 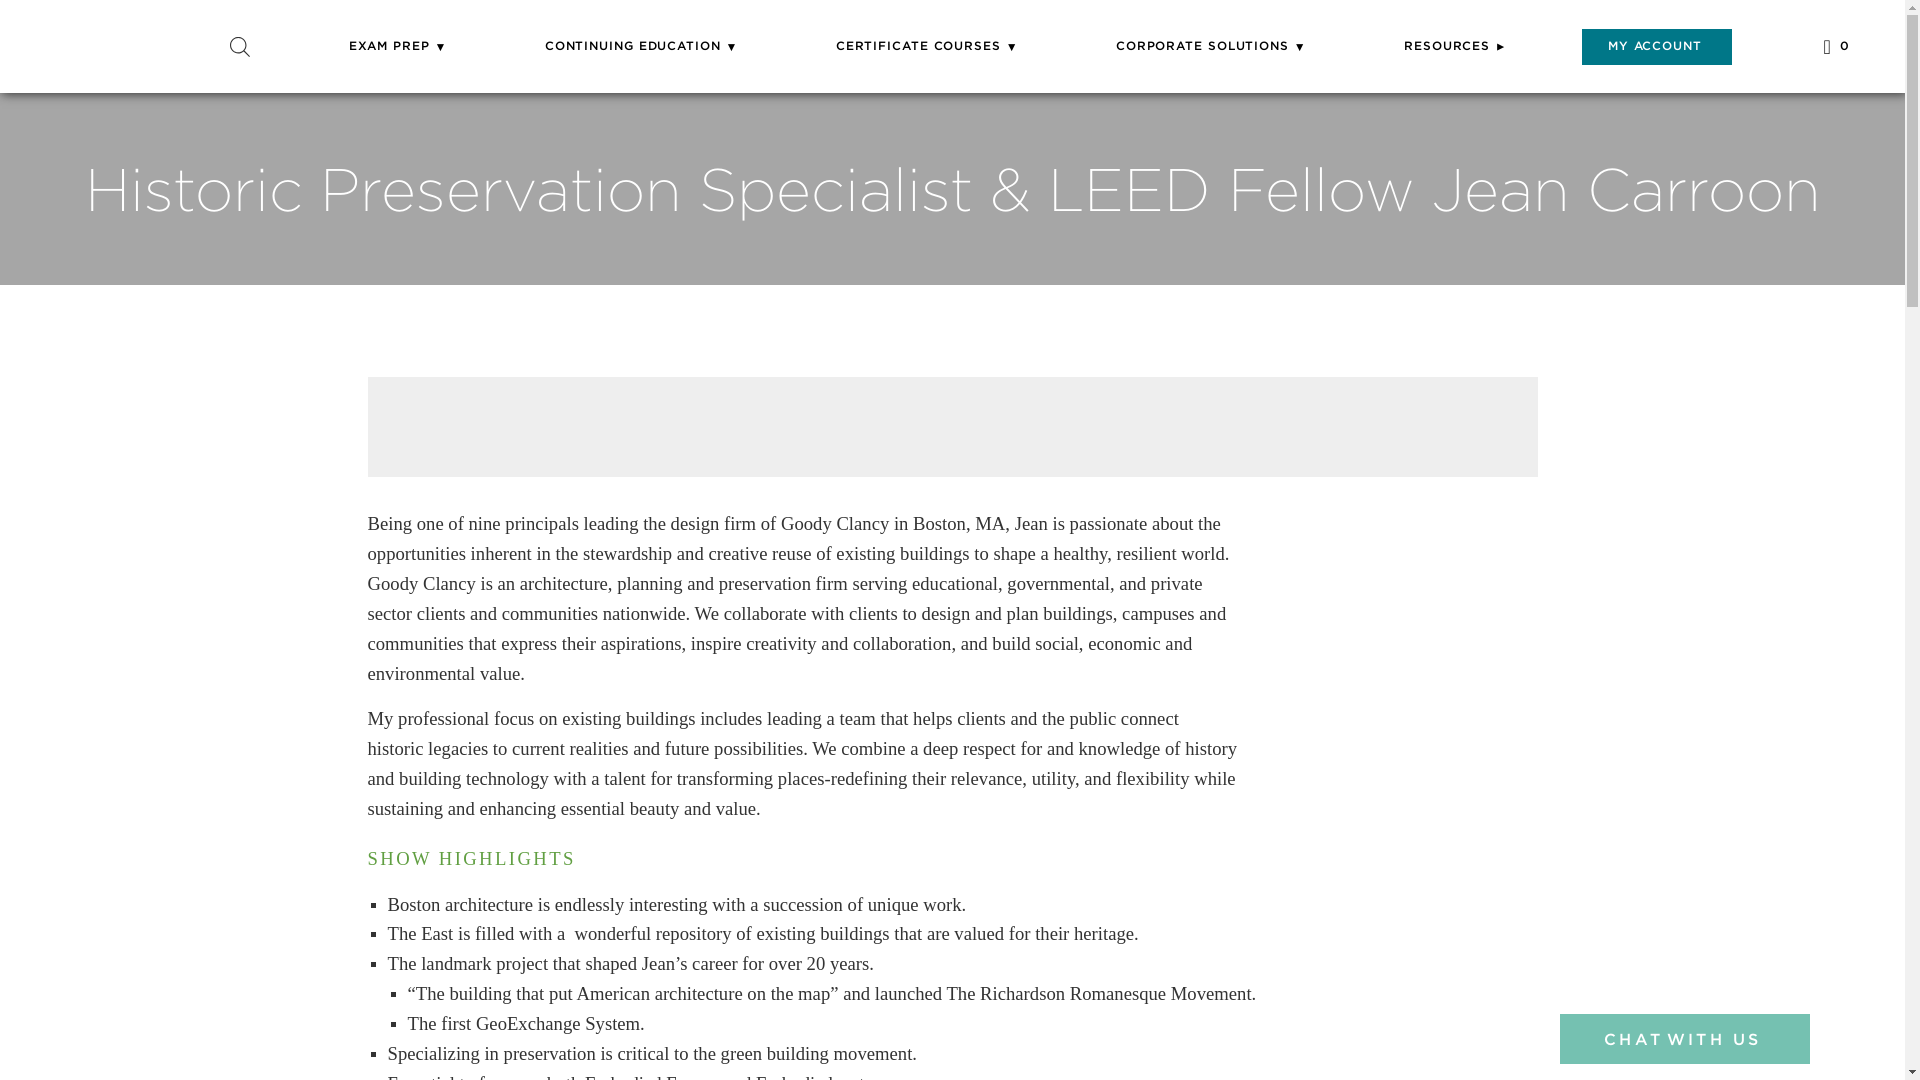 I want to click on CERTIFICATE COURSES, so click(x=926, y=45).